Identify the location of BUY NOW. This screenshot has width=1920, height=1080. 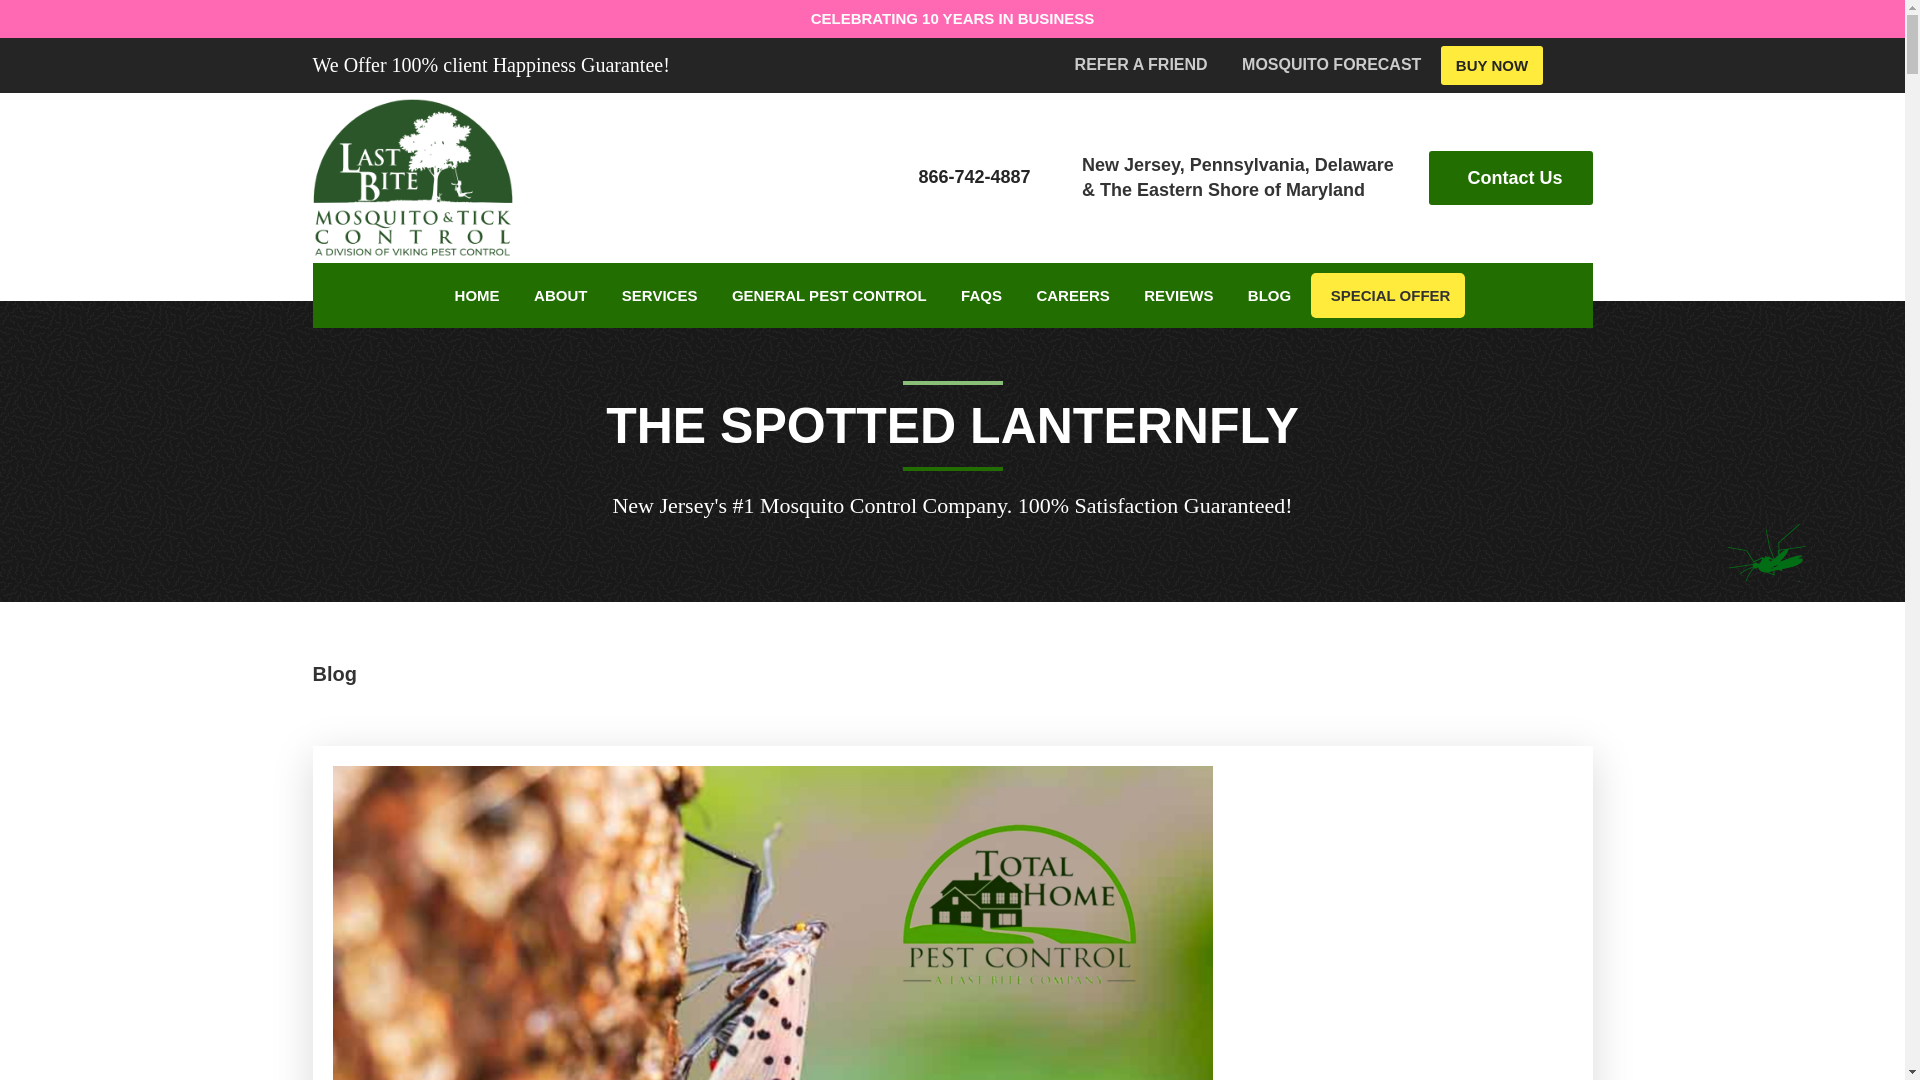
(1492, 66).